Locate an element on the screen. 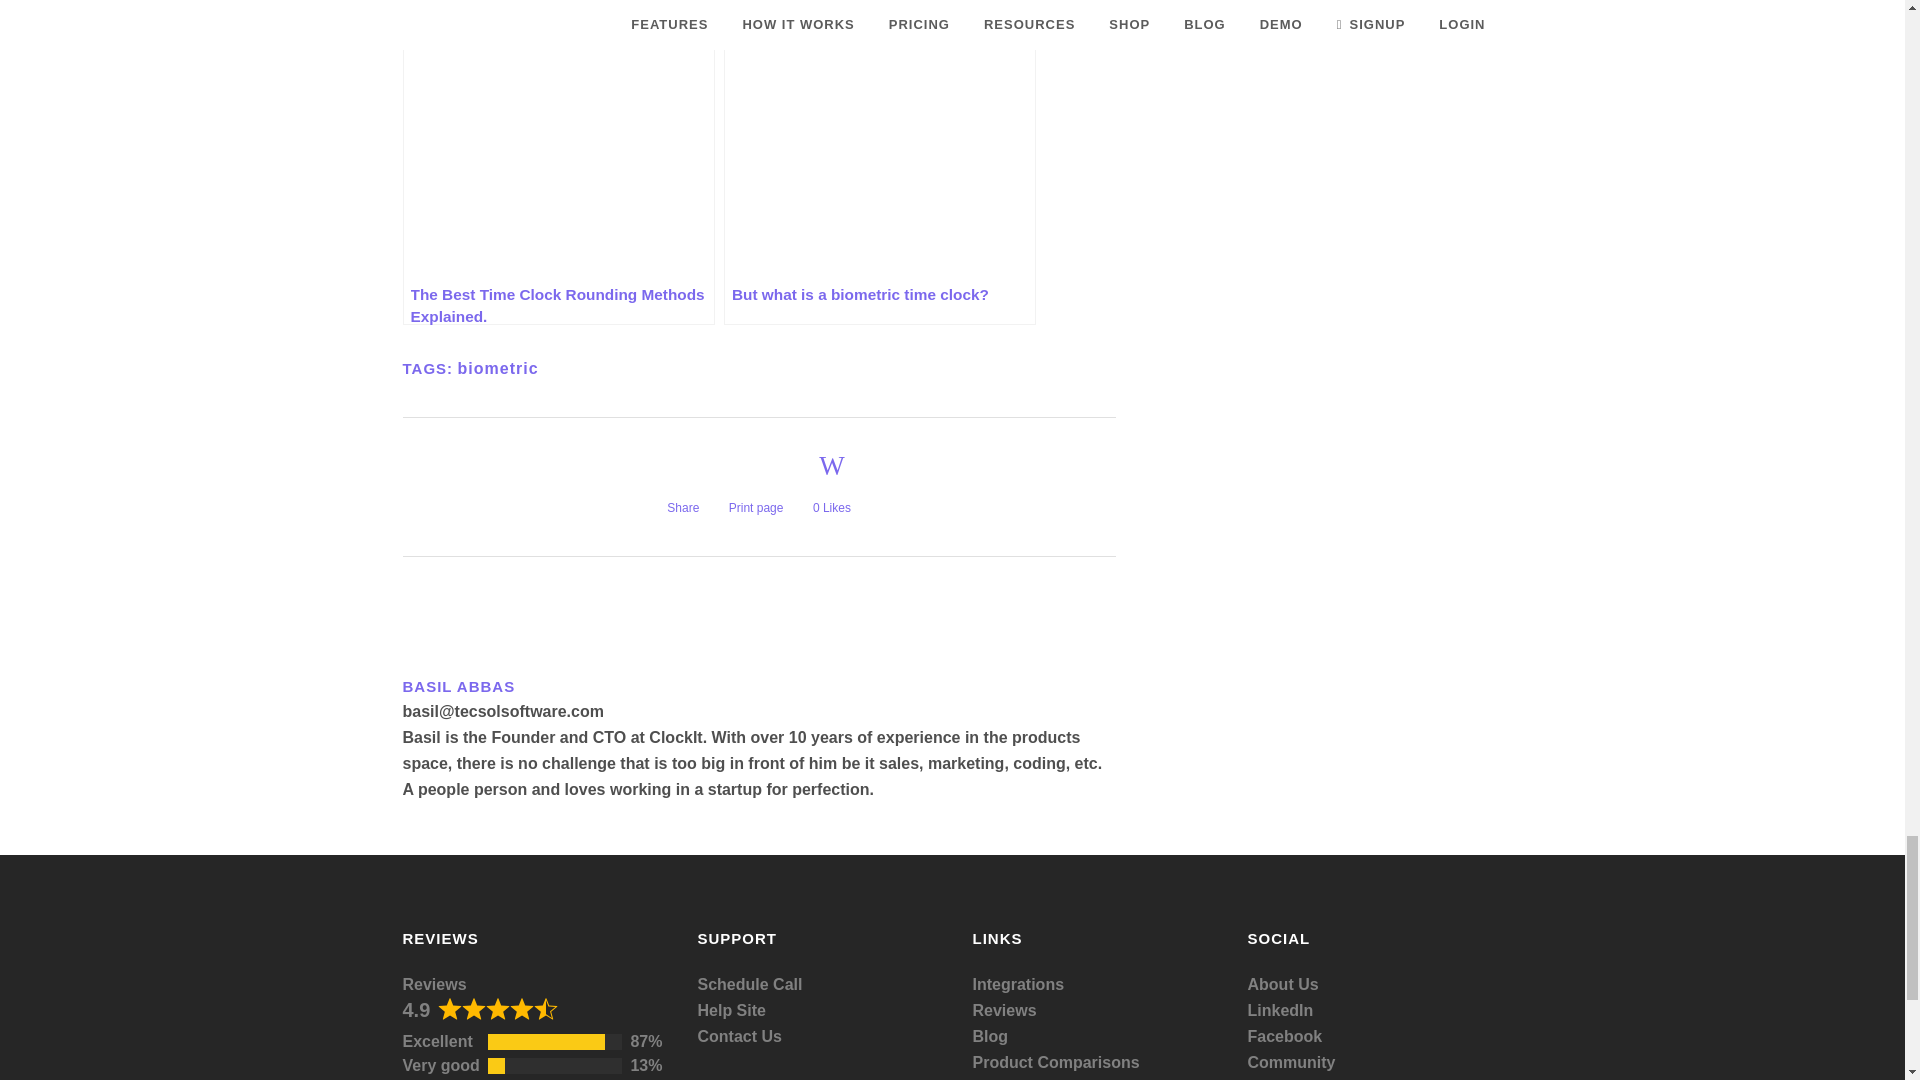 The image size is (1920, 1080). Like this is located at coordinates (831, 486).